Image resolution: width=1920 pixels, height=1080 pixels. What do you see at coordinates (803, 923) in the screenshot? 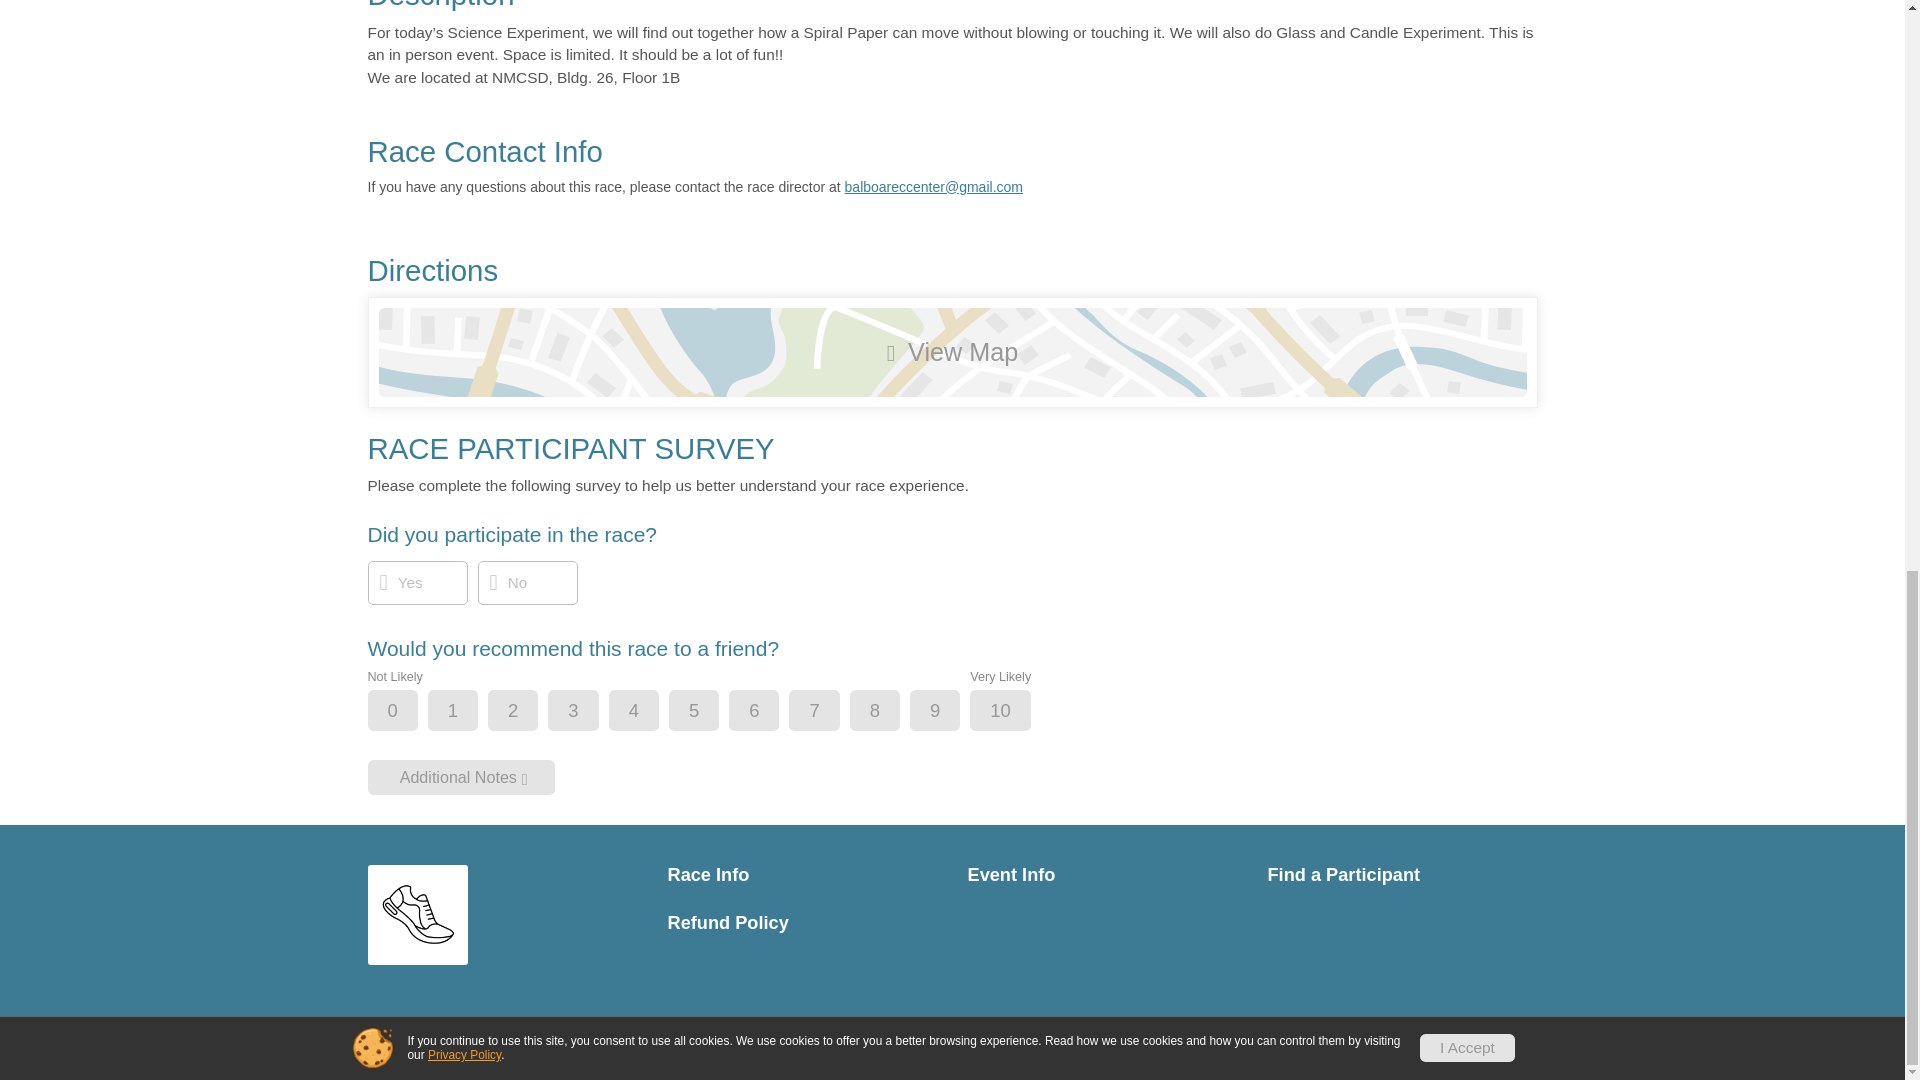
I see `Refund Policy` at bounding box center [803, 923].